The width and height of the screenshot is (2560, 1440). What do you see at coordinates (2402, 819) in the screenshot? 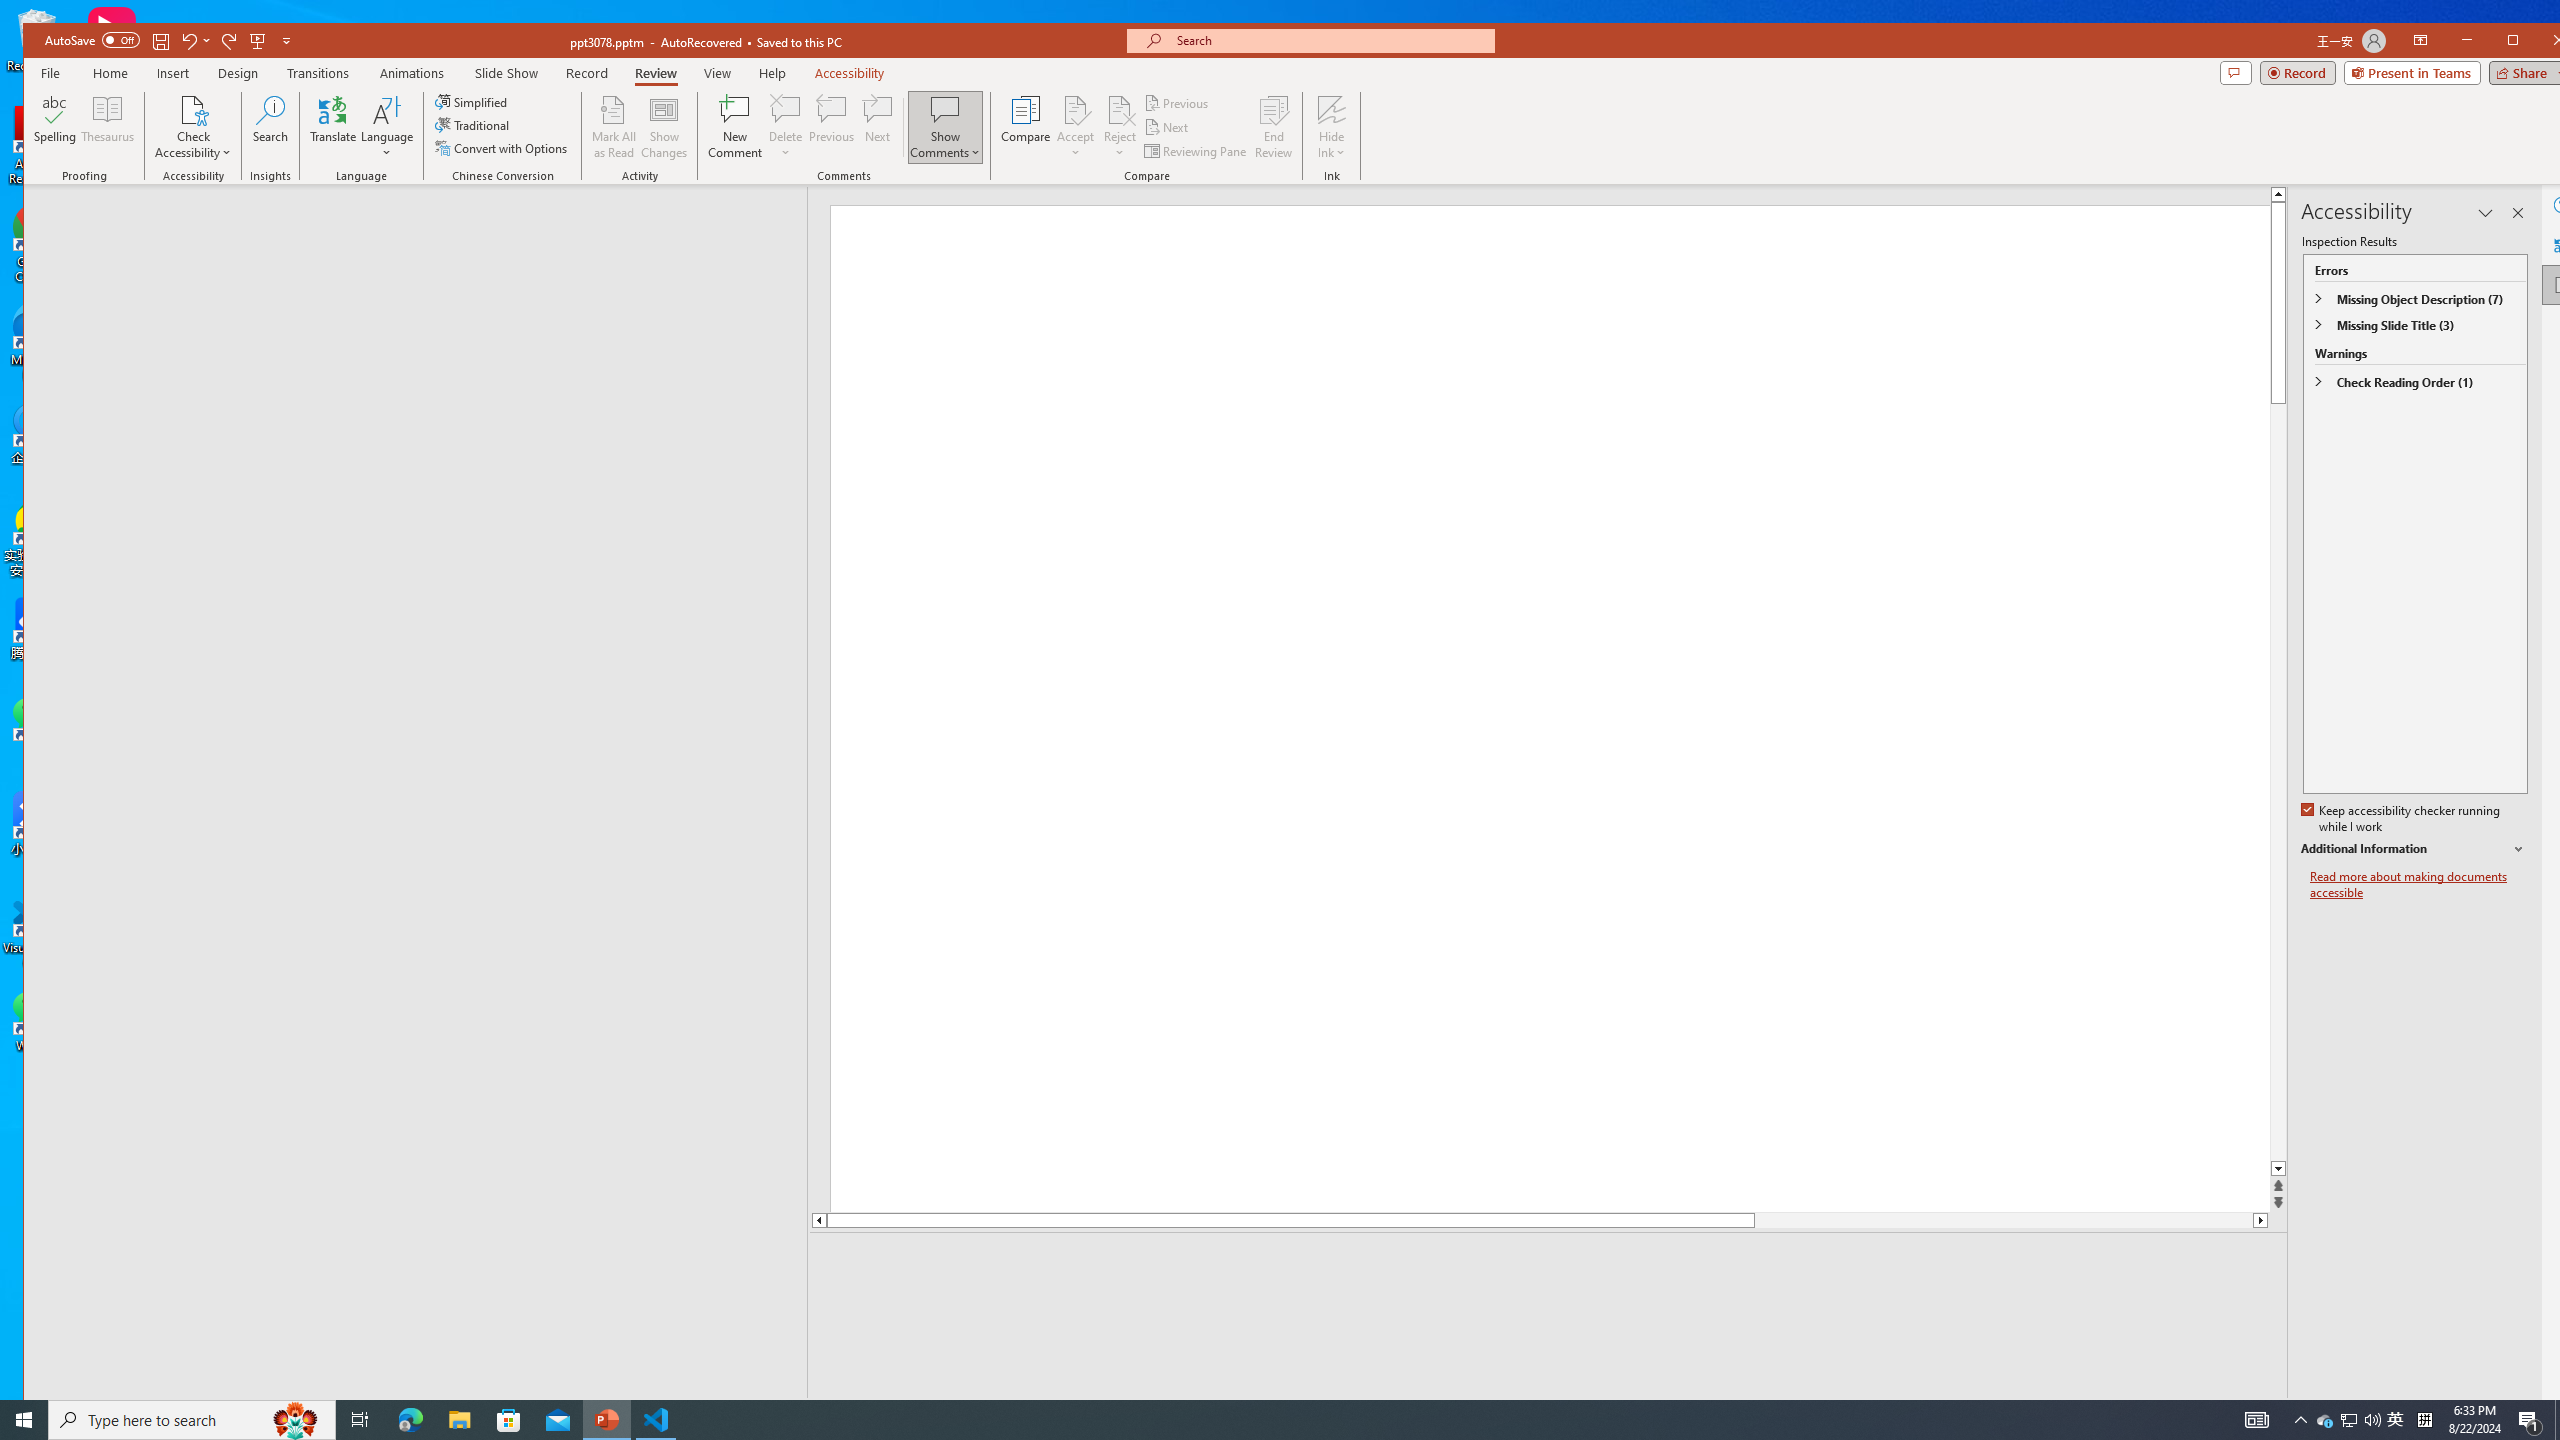
I see `Keep accessibility checker running while I work` at bounding box center [2402, 819].